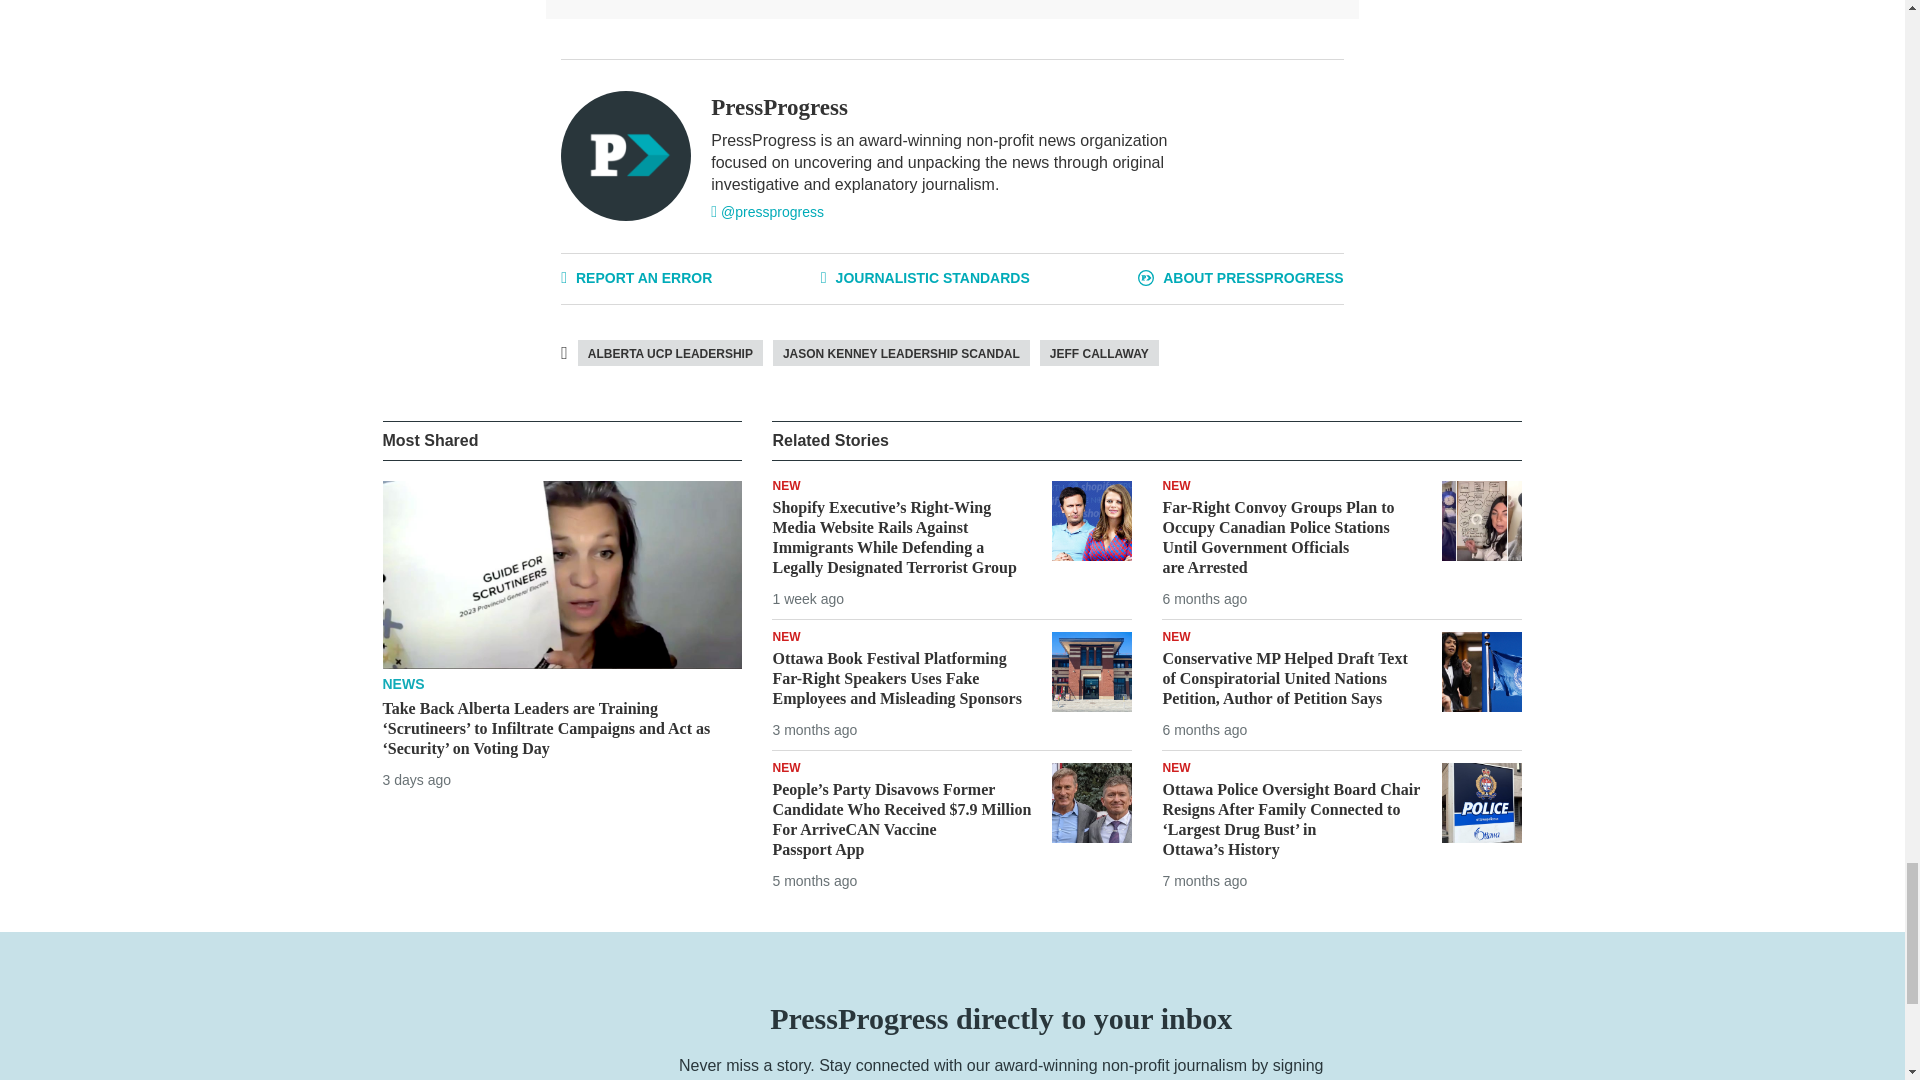  Describe the element at coordinates (901, 353) in the screenshot. I see `JASON KENNEY LEADERSHIP SCANDAL` at that location.